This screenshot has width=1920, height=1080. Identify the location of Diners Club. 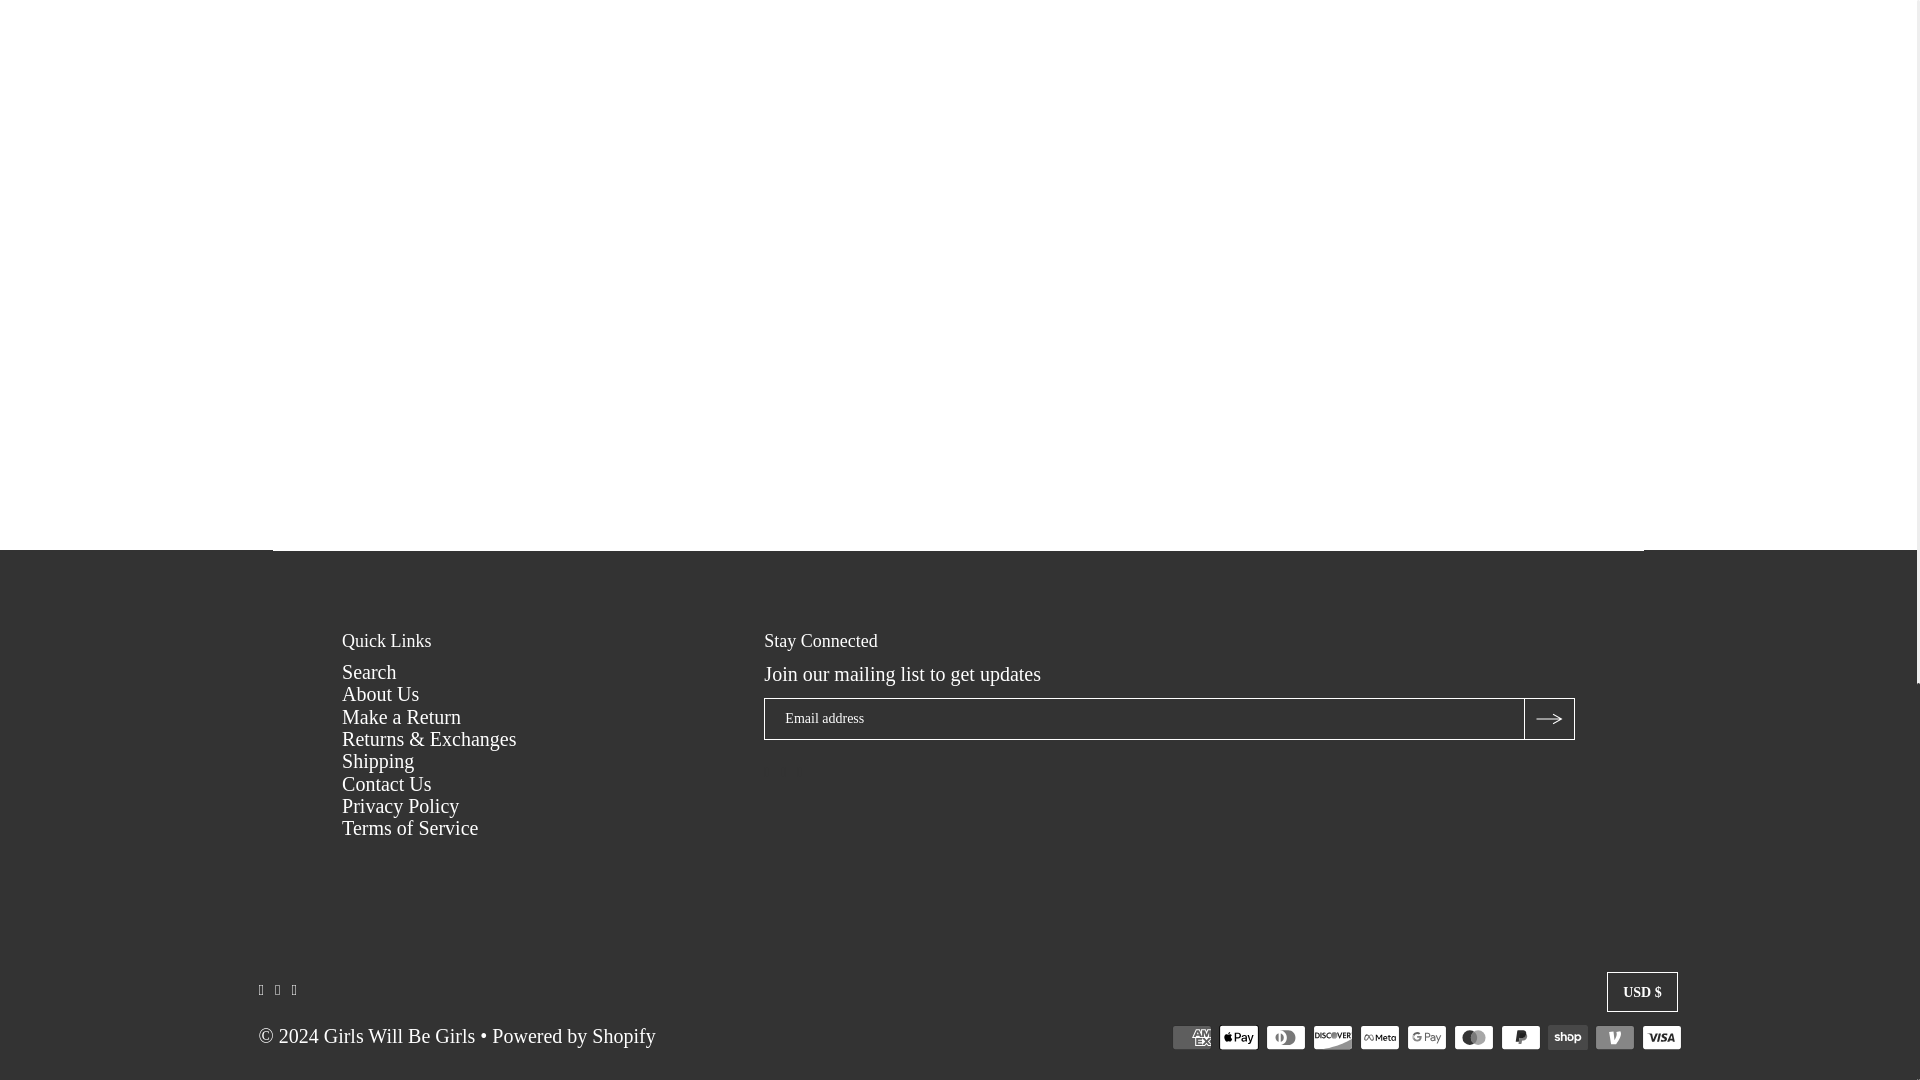
(1285, 1036).